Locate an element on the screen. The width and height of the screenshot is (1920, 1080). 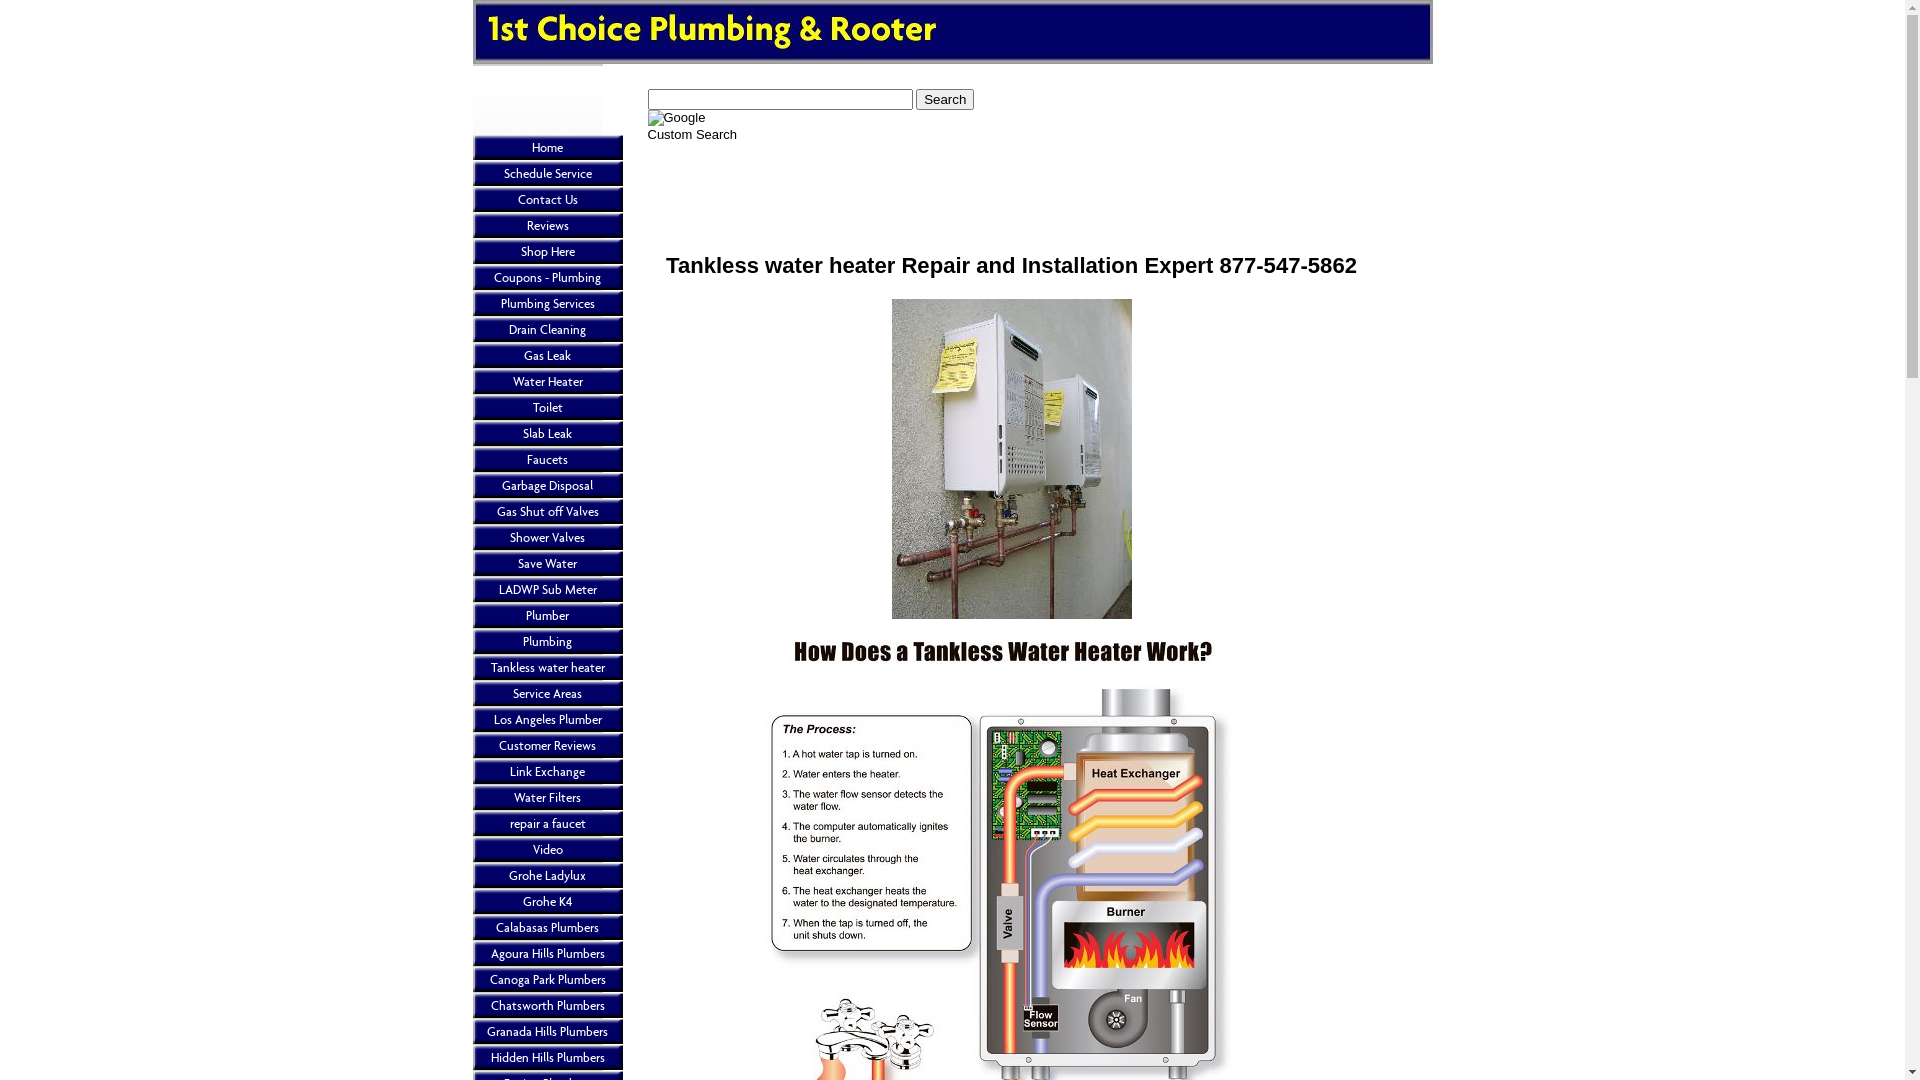
Video is located at coordinates (547, 850).